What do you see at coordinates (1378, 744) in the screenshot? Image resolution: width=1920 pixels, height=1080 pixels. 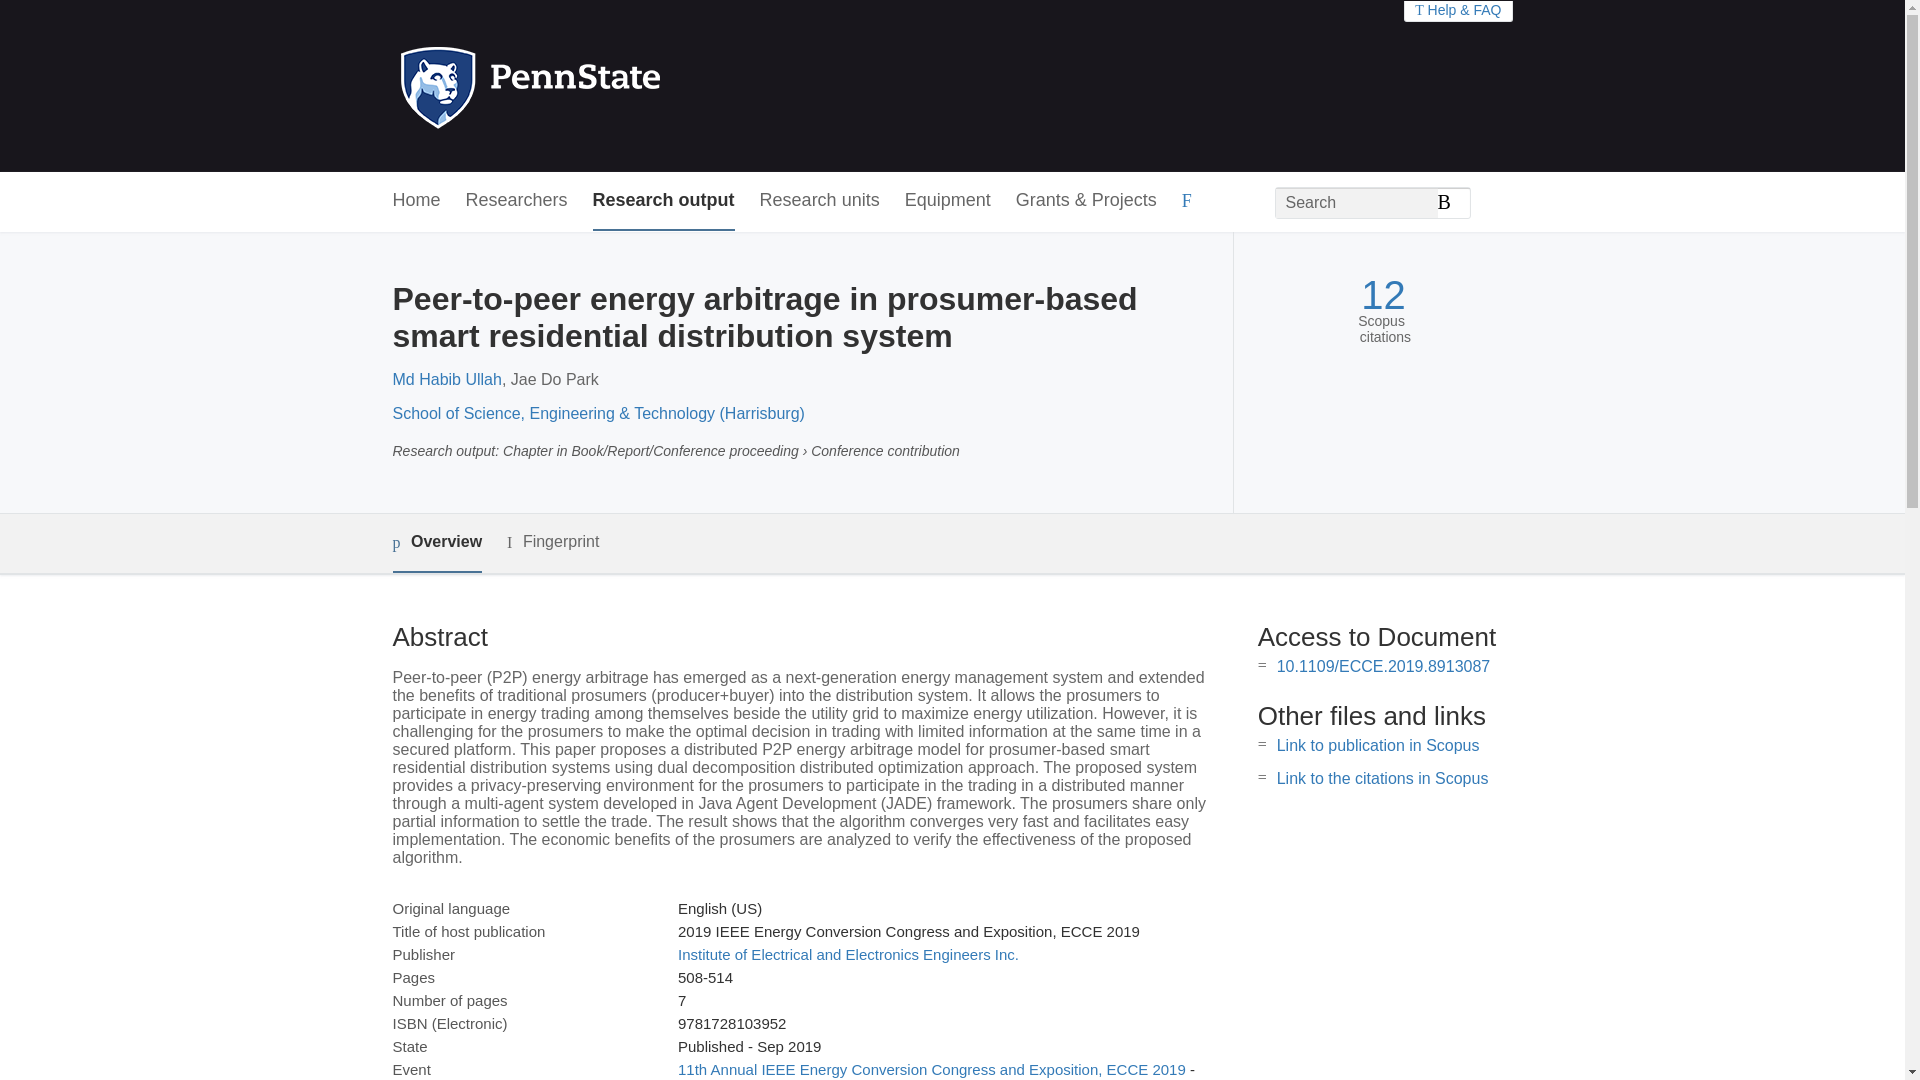 I see `Link to publication in Scopus` at bounding box center [1378, 744].